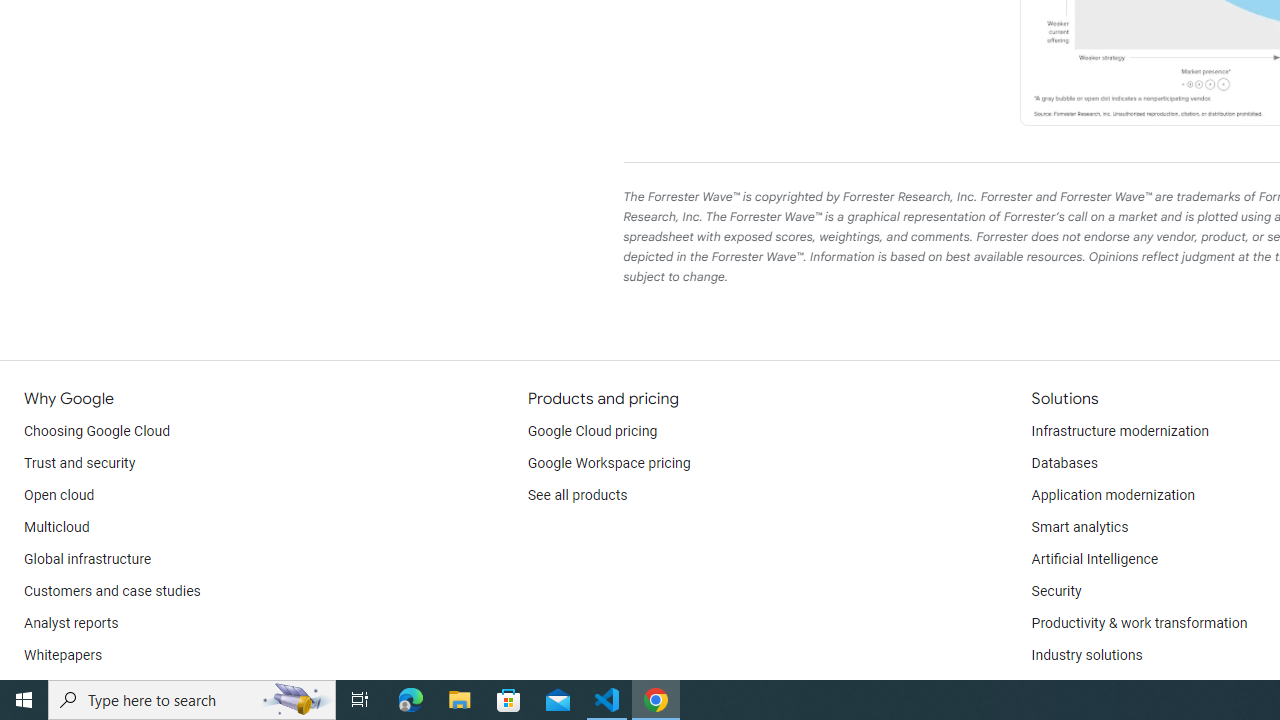 This screenshot has width=1280, height=720. I want to click on Infrastructure modernization, so click(1120, 432).